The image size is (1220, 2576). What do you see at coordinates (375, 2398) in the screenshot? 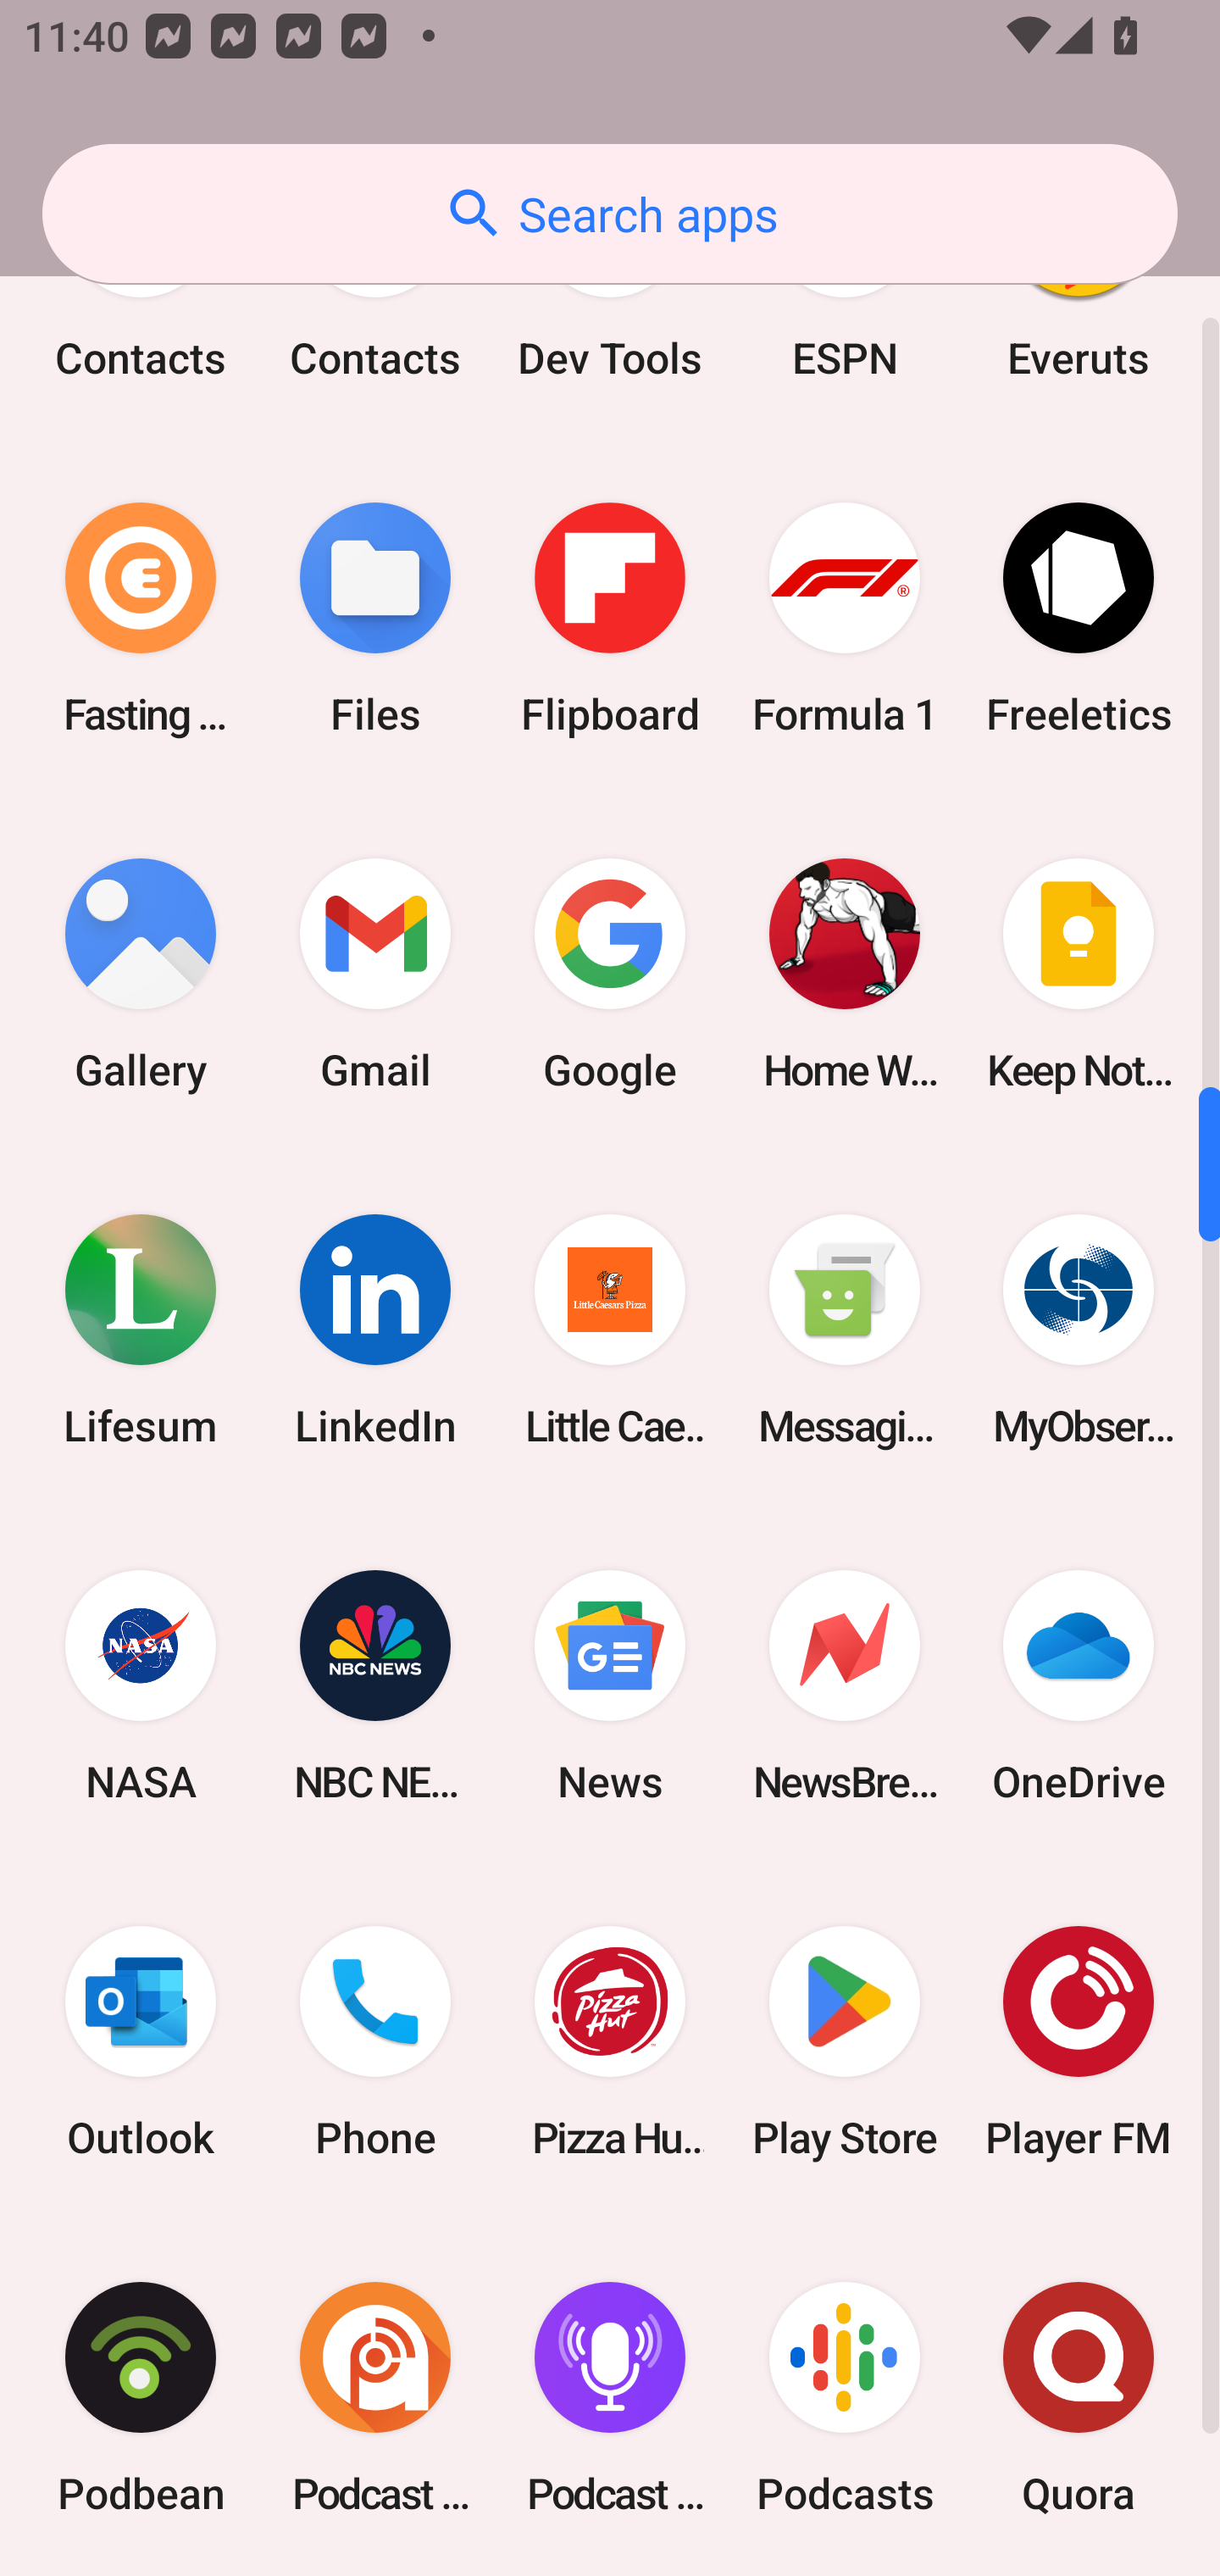
I see `Podcast Addict` at bounding box center [375, 2398].